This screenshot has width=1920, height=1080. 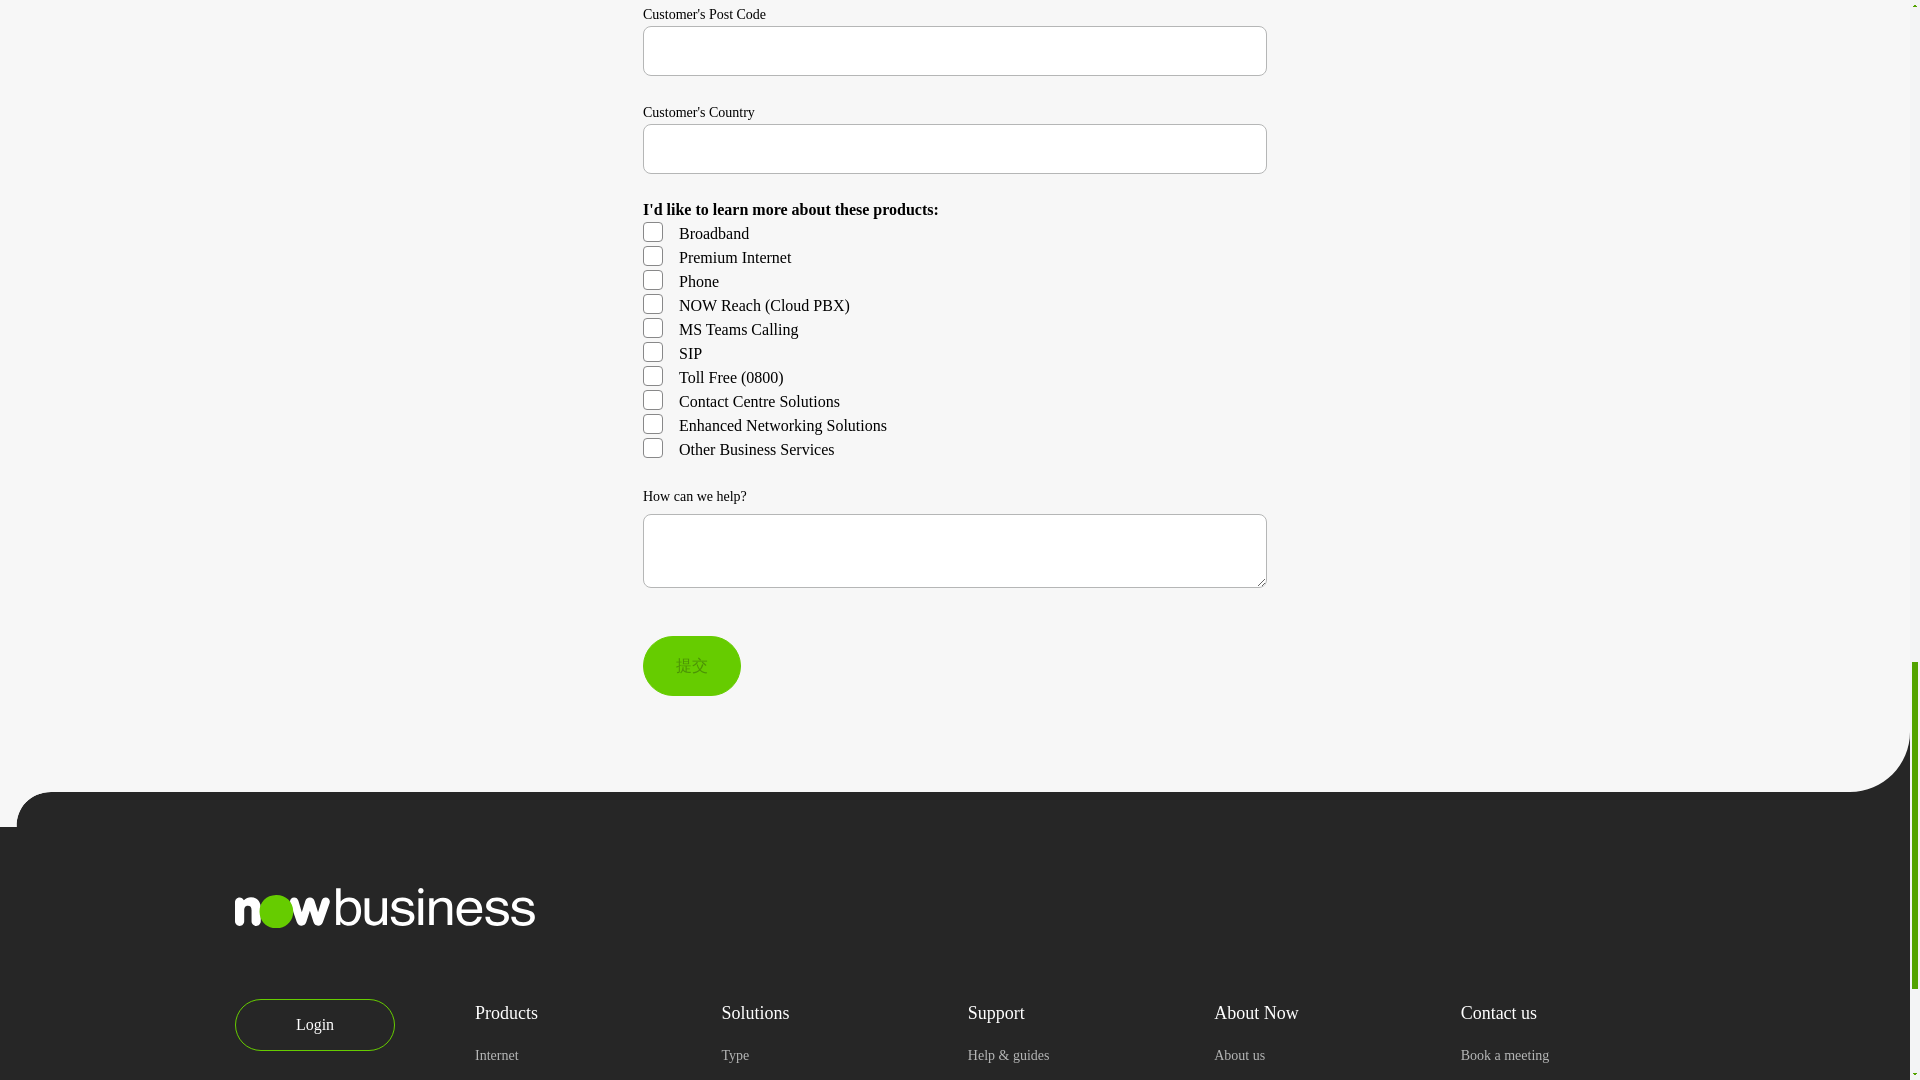 What do you see at coordinates (652, 376) in the screenshot?
I see `1` at bounding box center [652, 376].